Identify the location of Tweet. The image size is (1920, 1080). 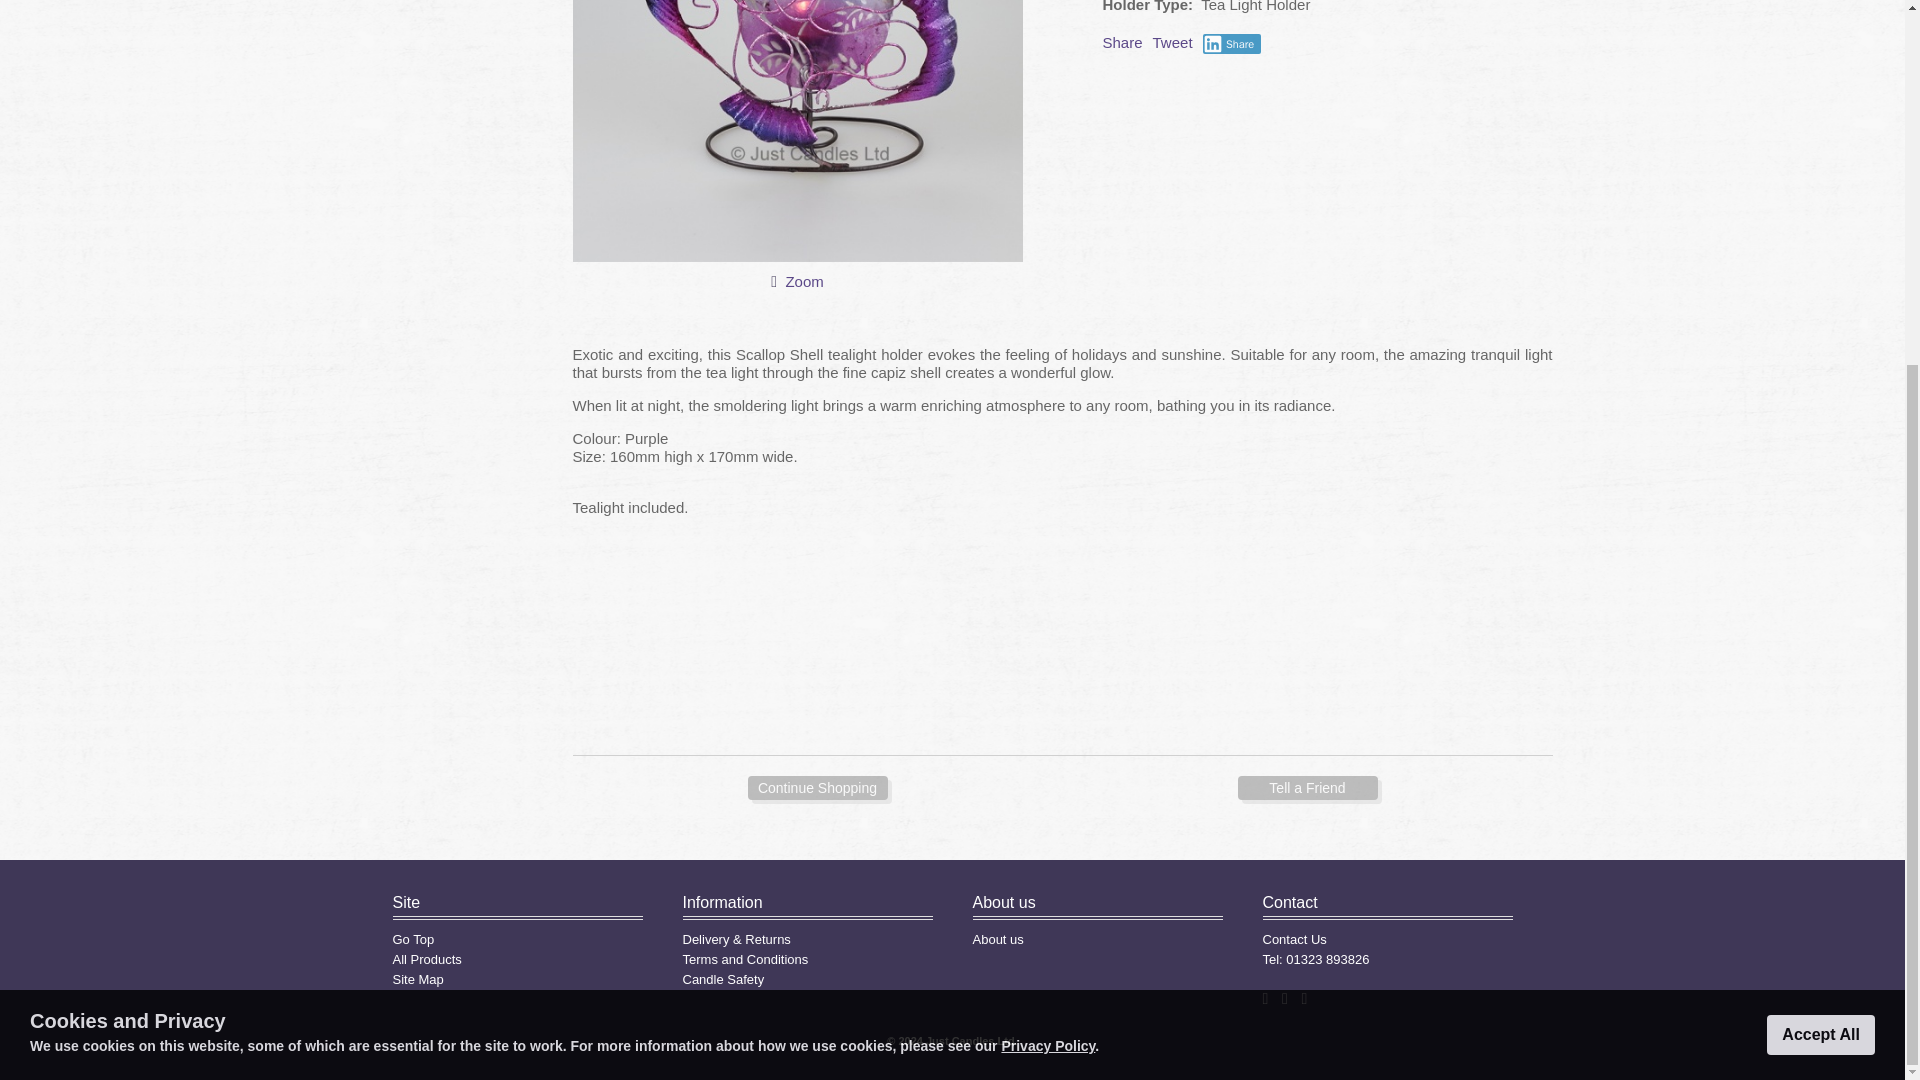
(1172, 42).